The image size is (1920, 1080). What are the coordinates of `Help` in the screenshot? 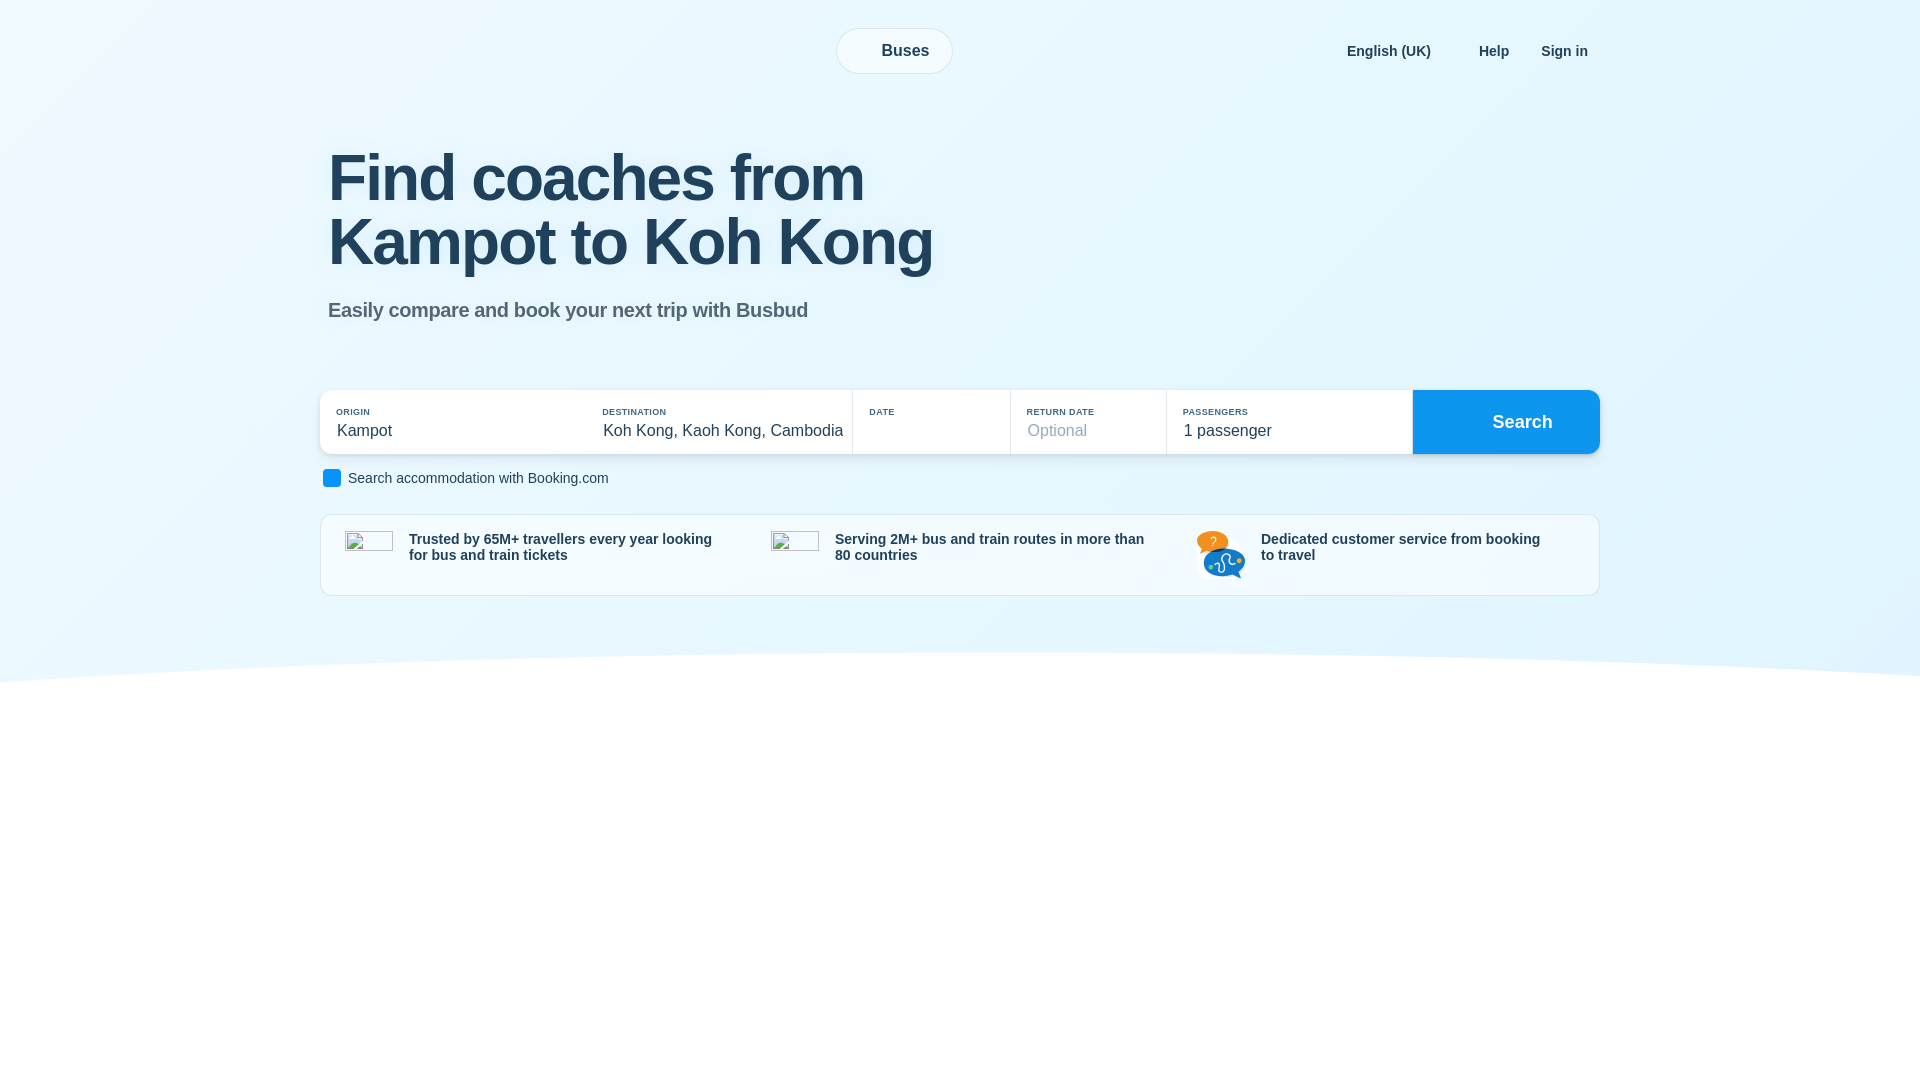 It's located at (1493, 50).